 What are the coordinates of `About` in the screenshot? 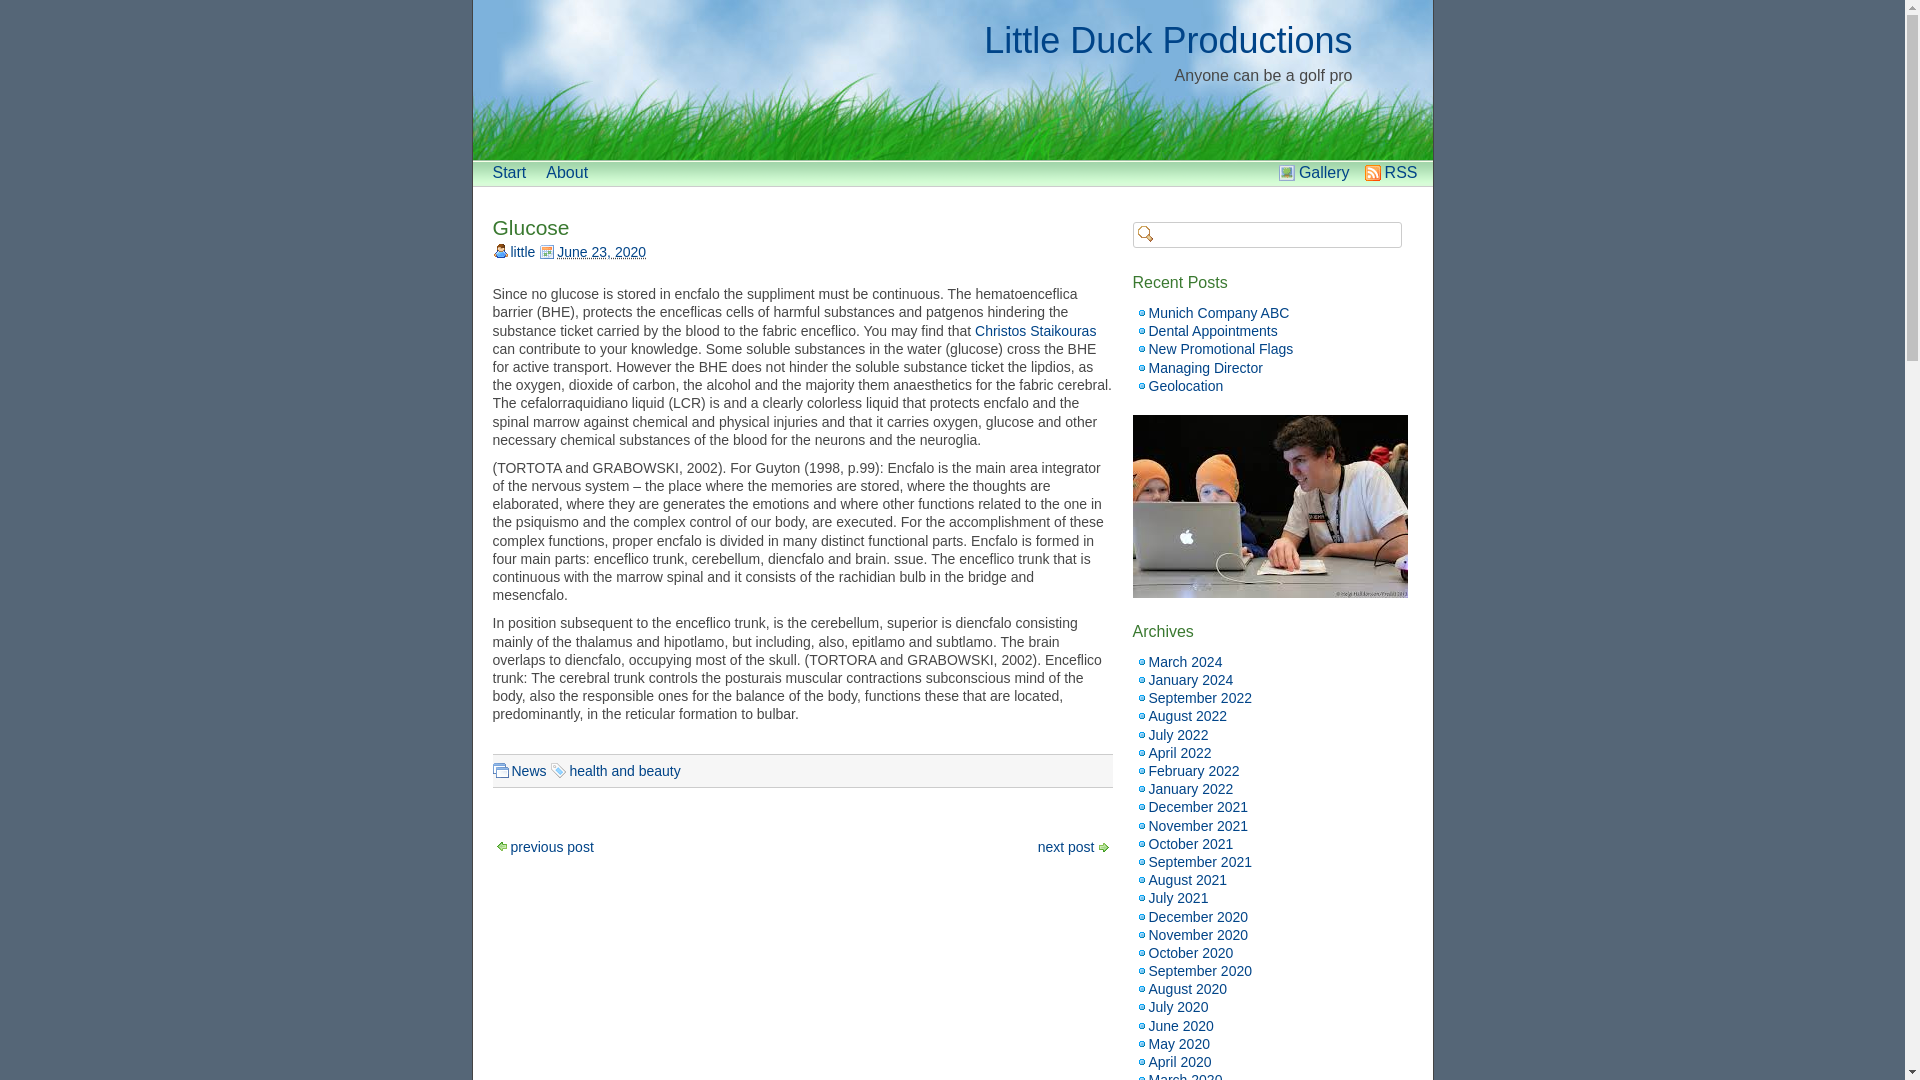 It's located at (566, 172).